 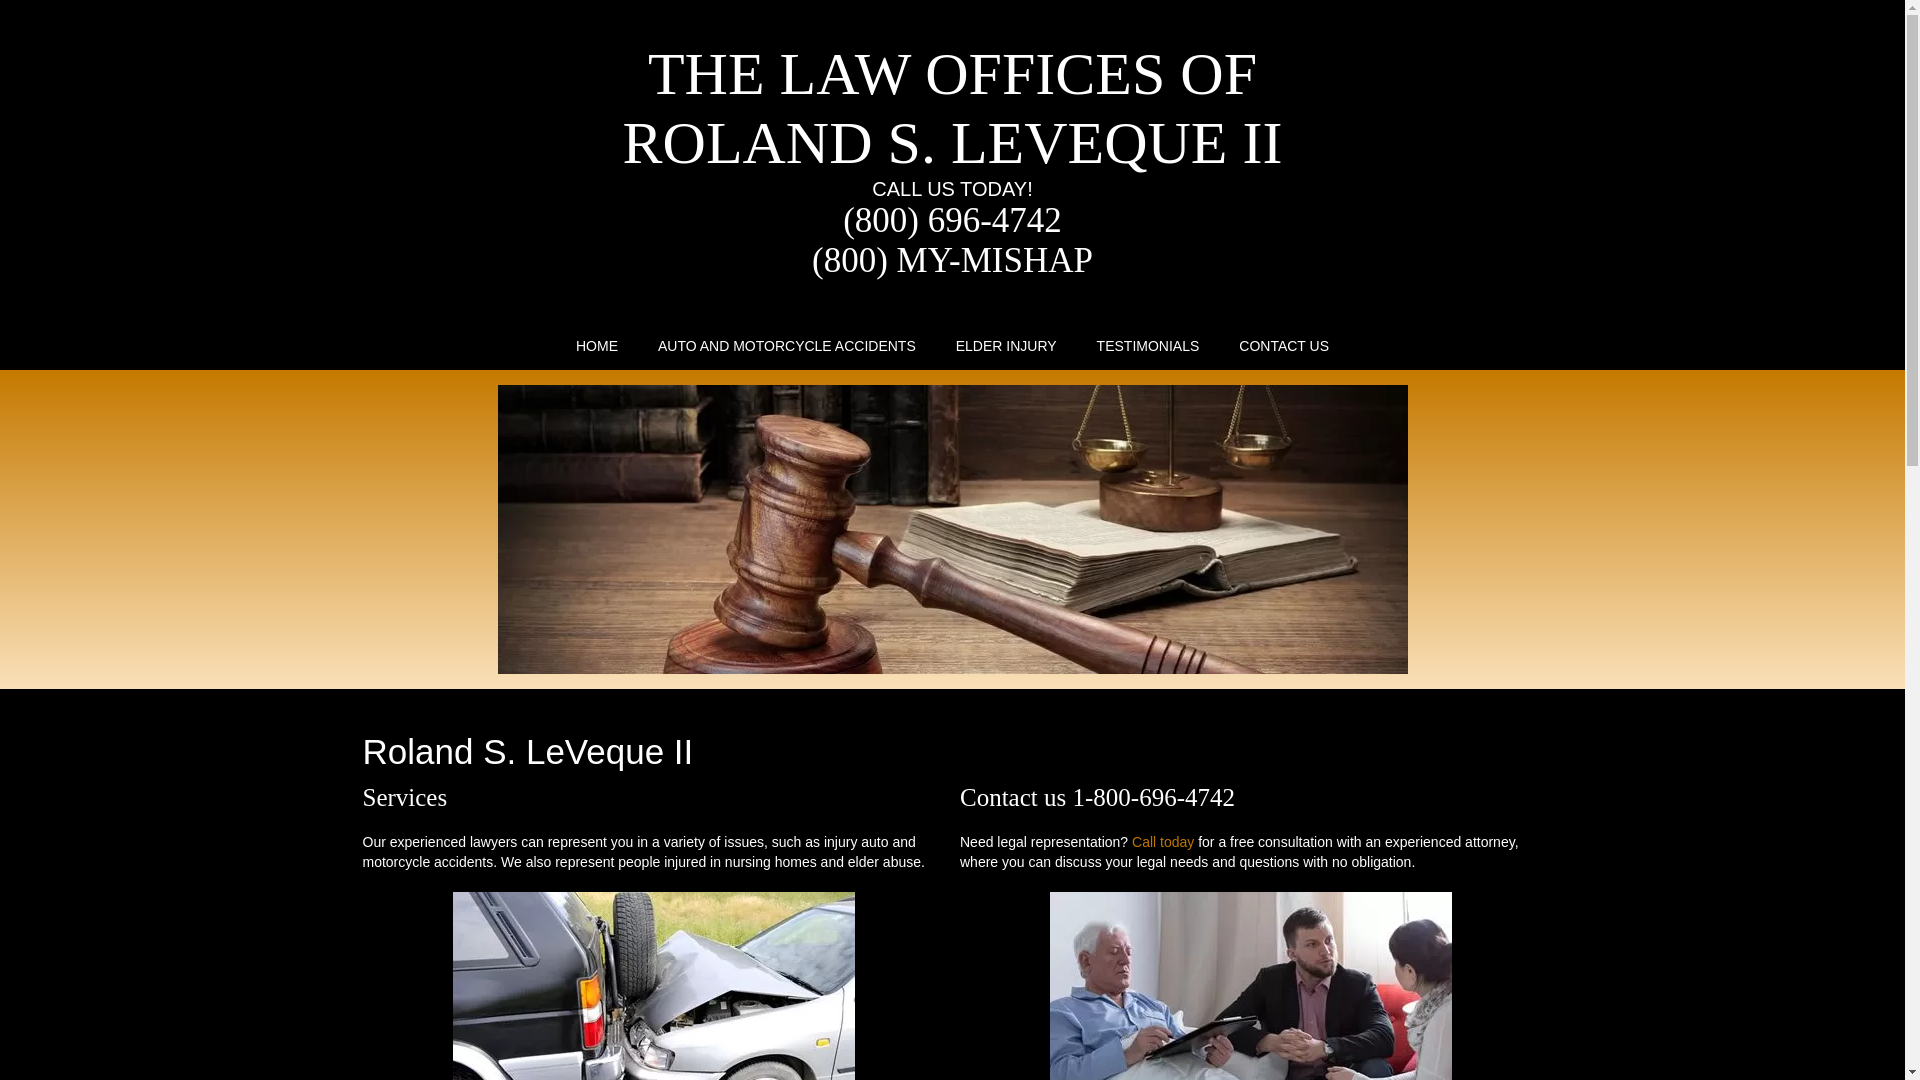 I want to click on CONTACT US, so click(x=1284, y=346).